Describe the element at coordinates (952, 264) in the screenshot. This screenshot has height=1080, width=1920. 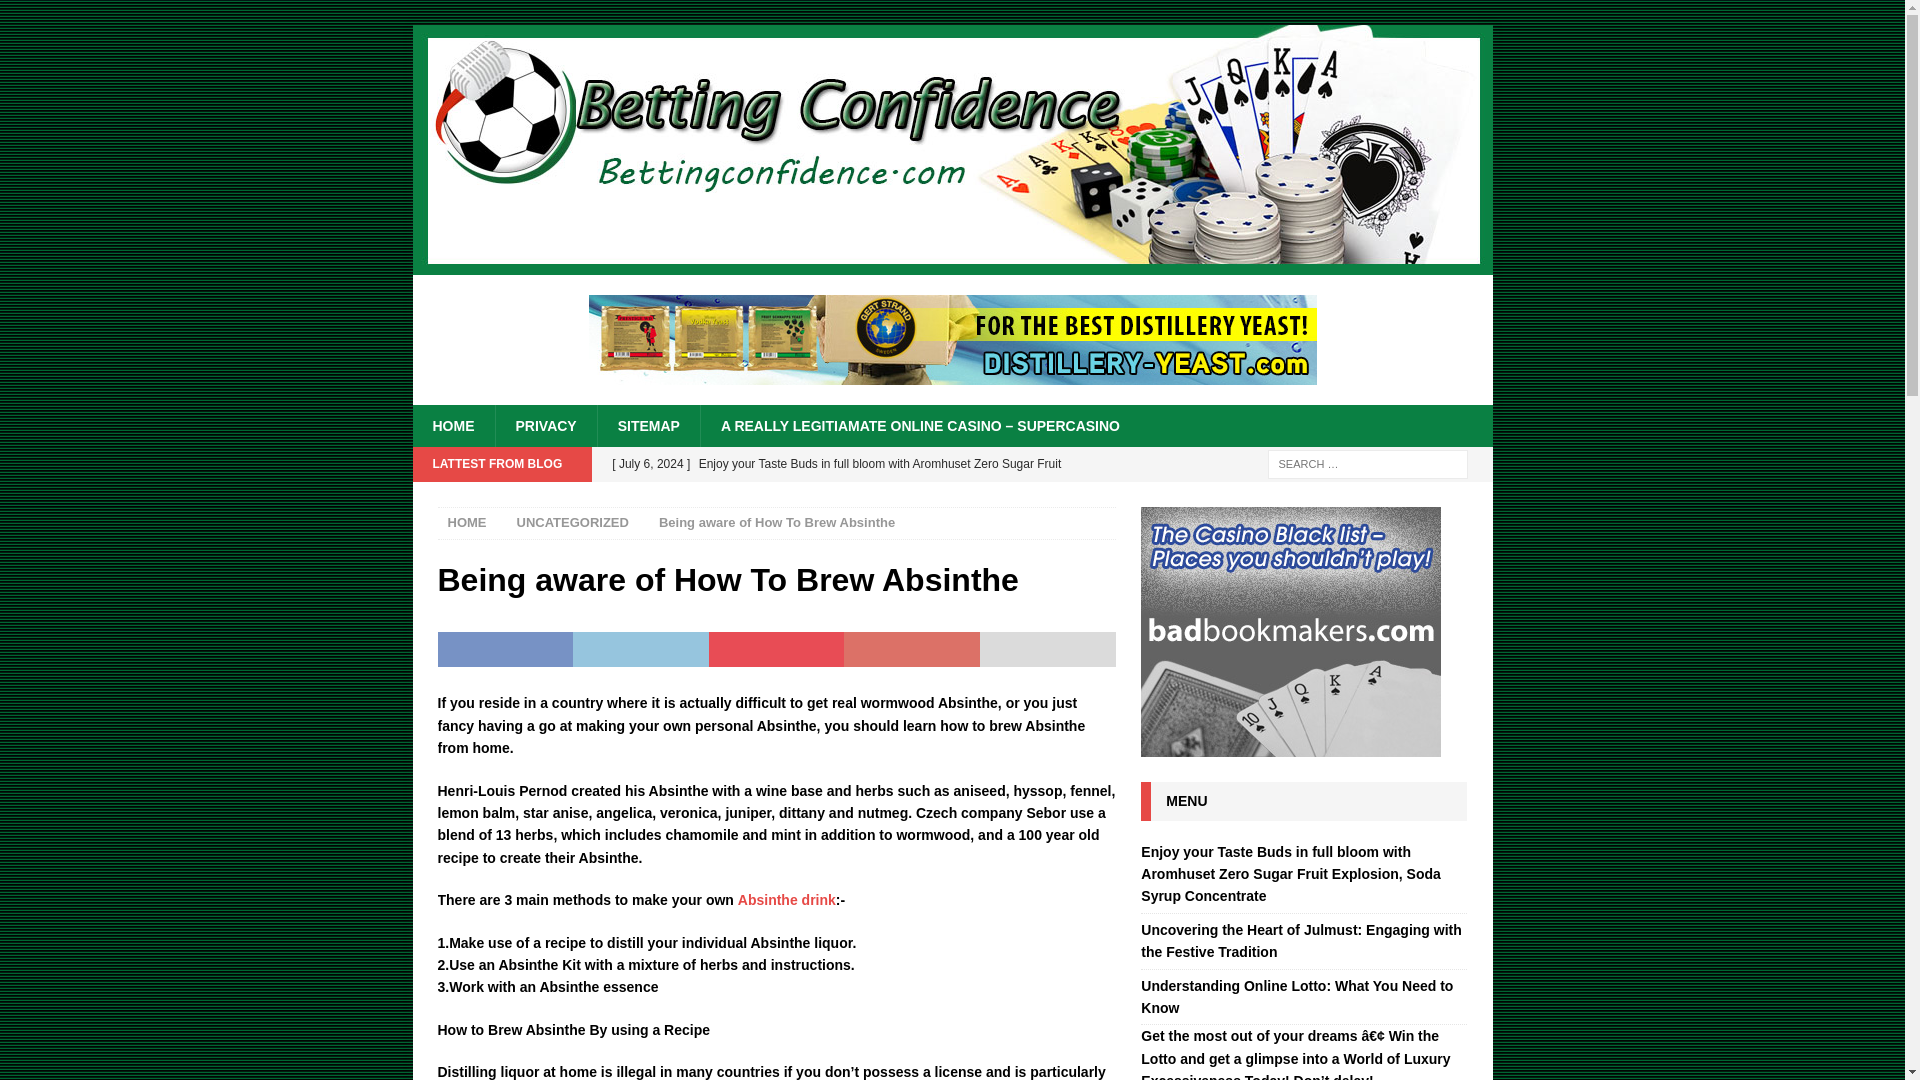
I see `bettingconfidence` at that location.